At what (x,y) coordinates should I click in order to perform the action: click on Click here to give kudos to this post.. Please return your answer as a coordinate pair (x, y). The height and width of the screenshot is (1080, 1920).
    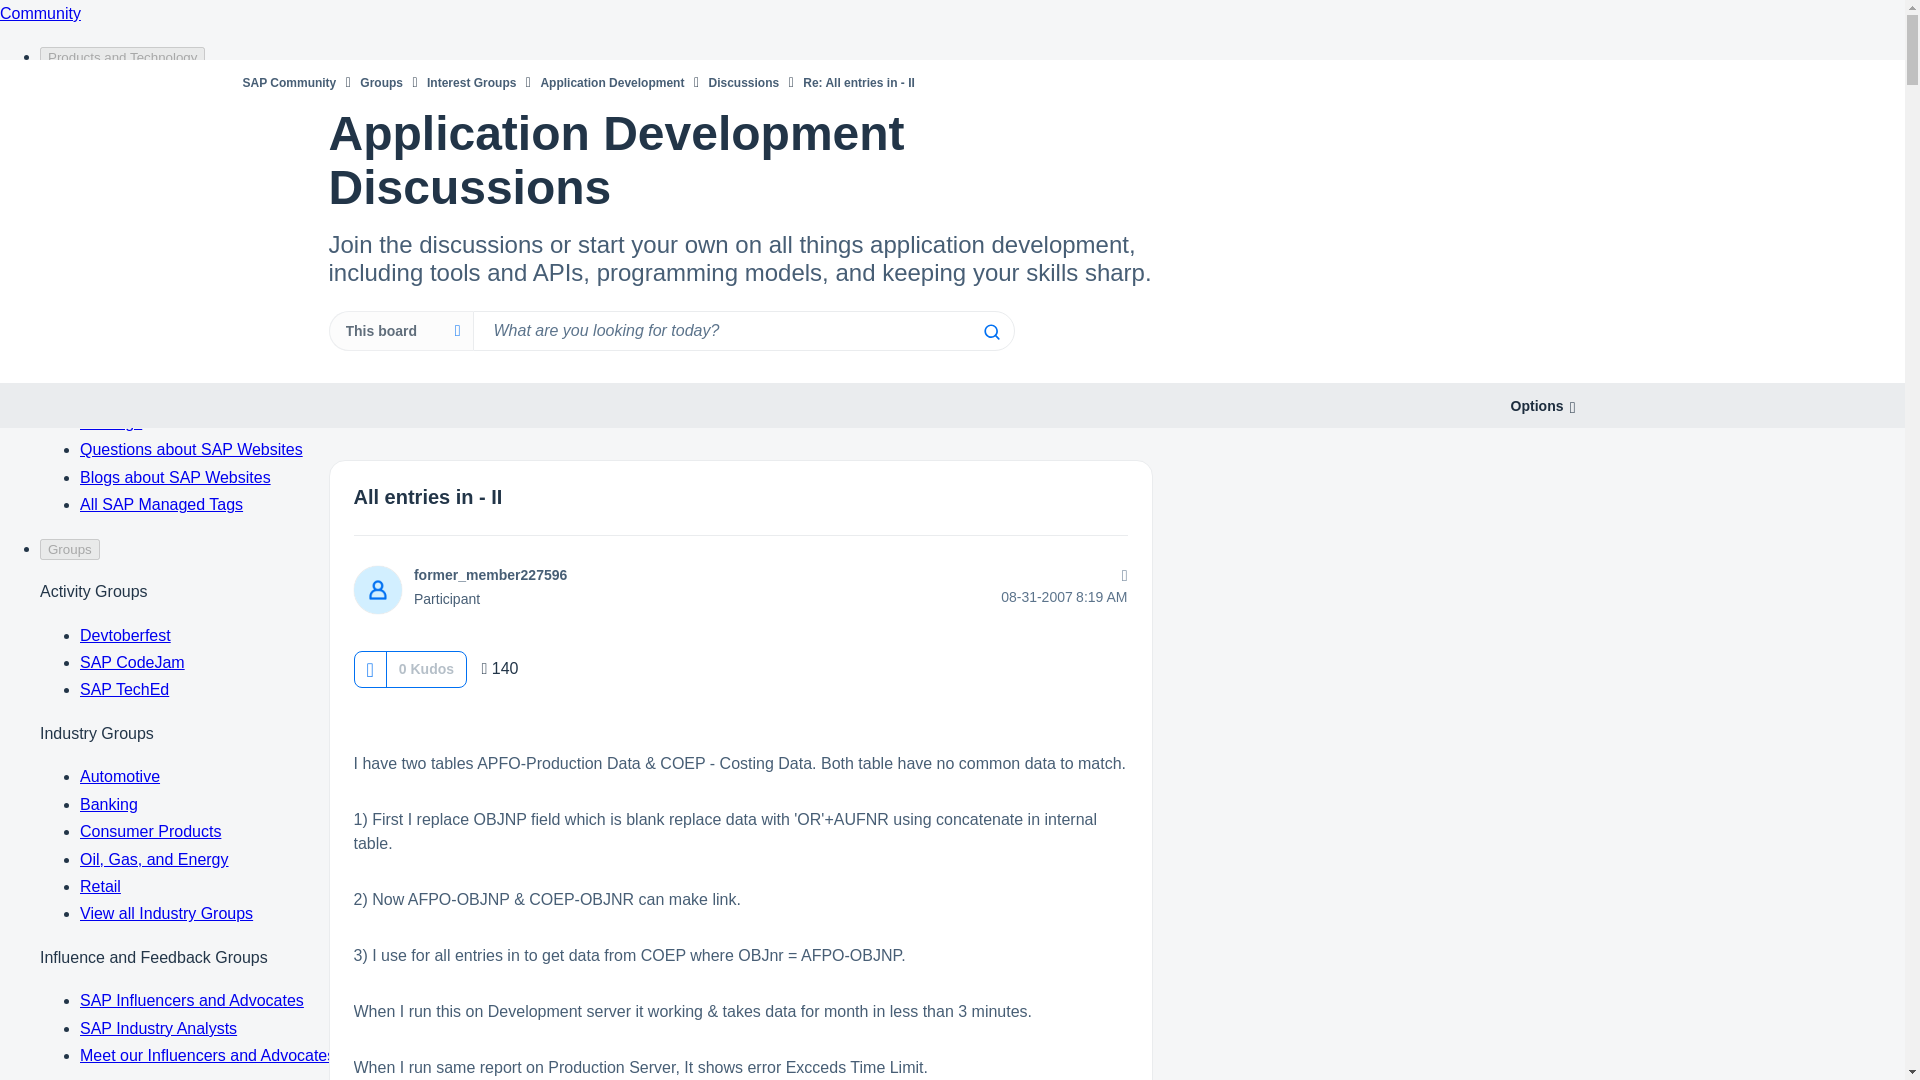
    Looking at the image, I should click on (369, 669).